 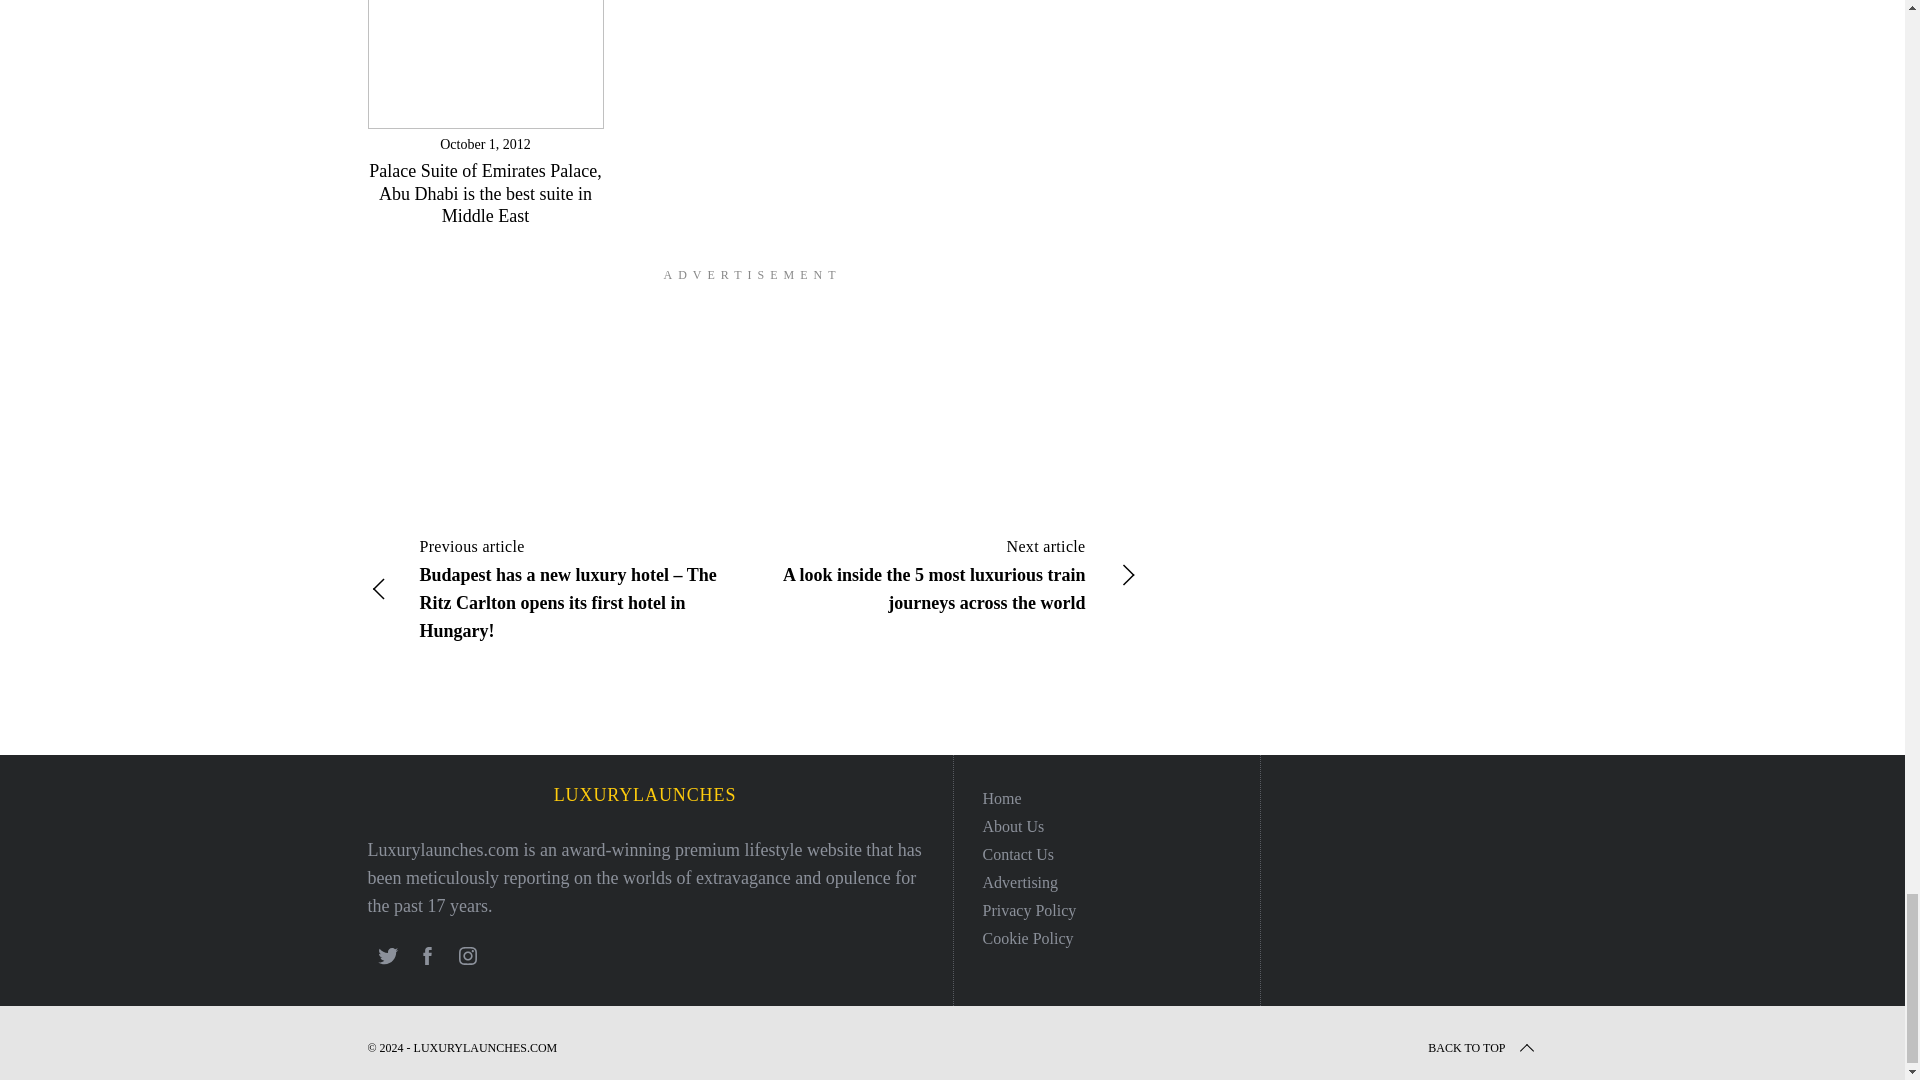 What do you see at coordinates (1018, 852) in the screenshot?
I see `Contact us` at bounding box center [1018, 852].